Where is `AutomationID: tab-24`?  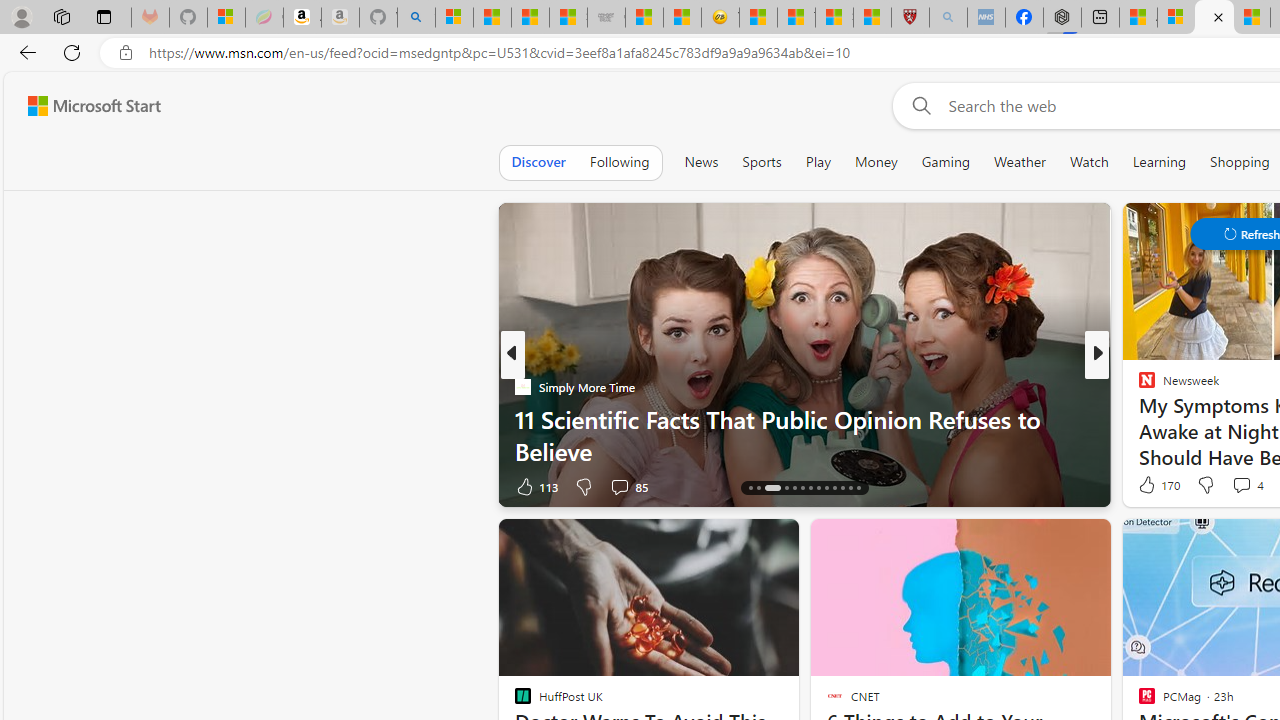 AutomationID: tab-24 is located at coordinates (842, 488).